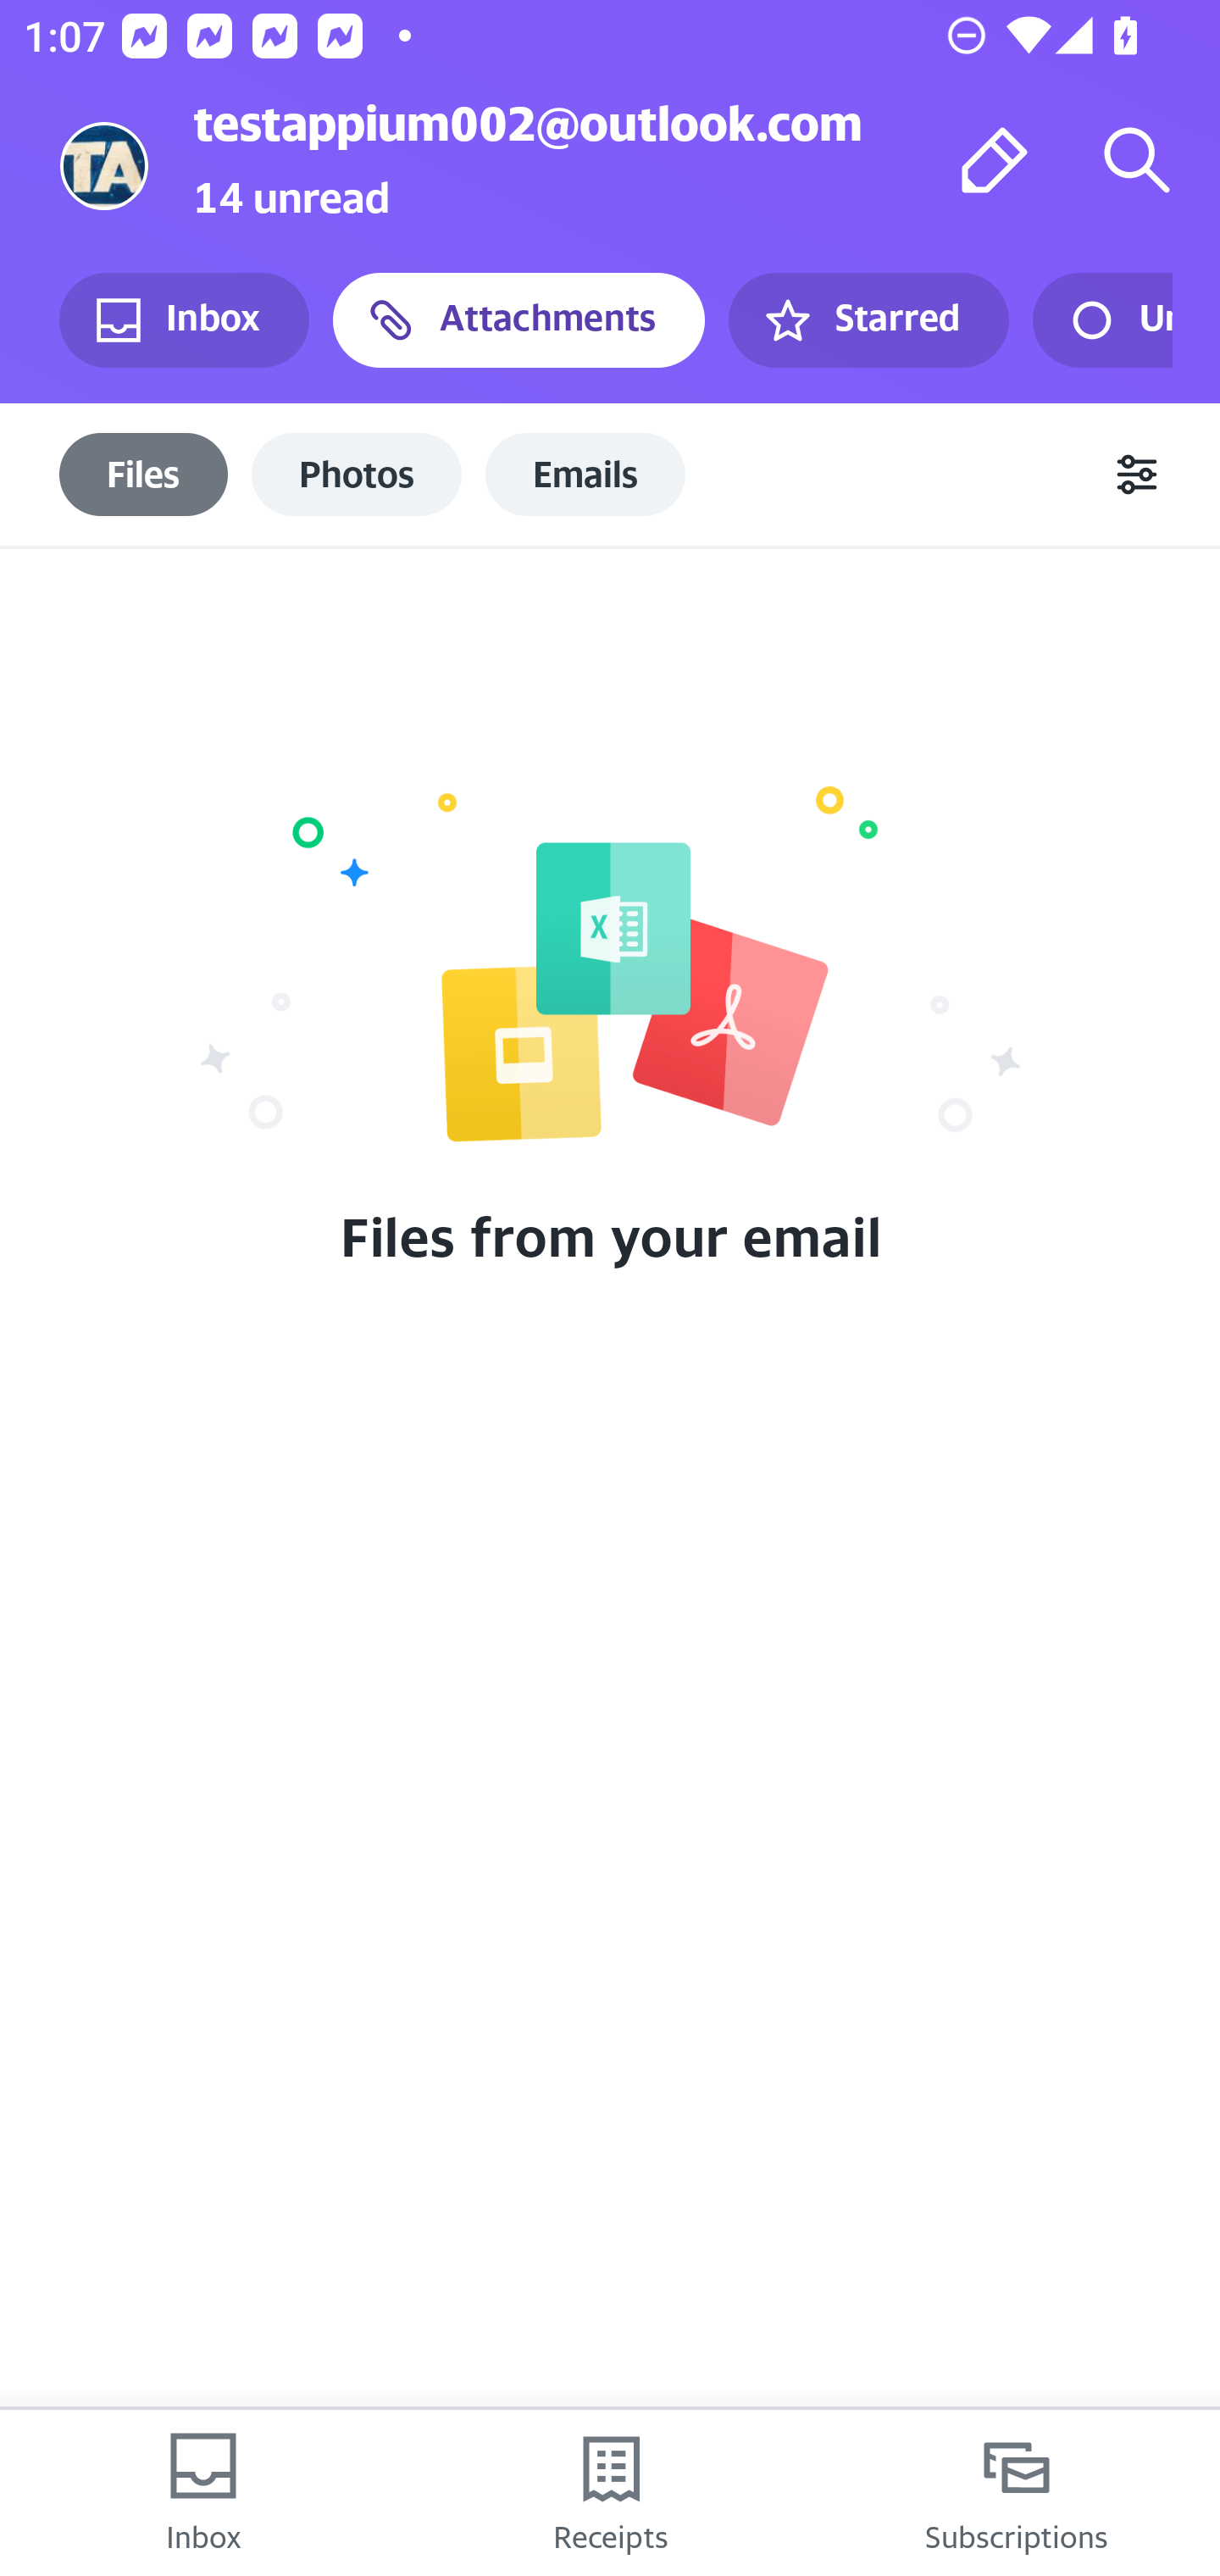 Image resolution: width=1220 pixels, height=2576 pixels. I want to click on Subscriptions, so click(1017, 2493).